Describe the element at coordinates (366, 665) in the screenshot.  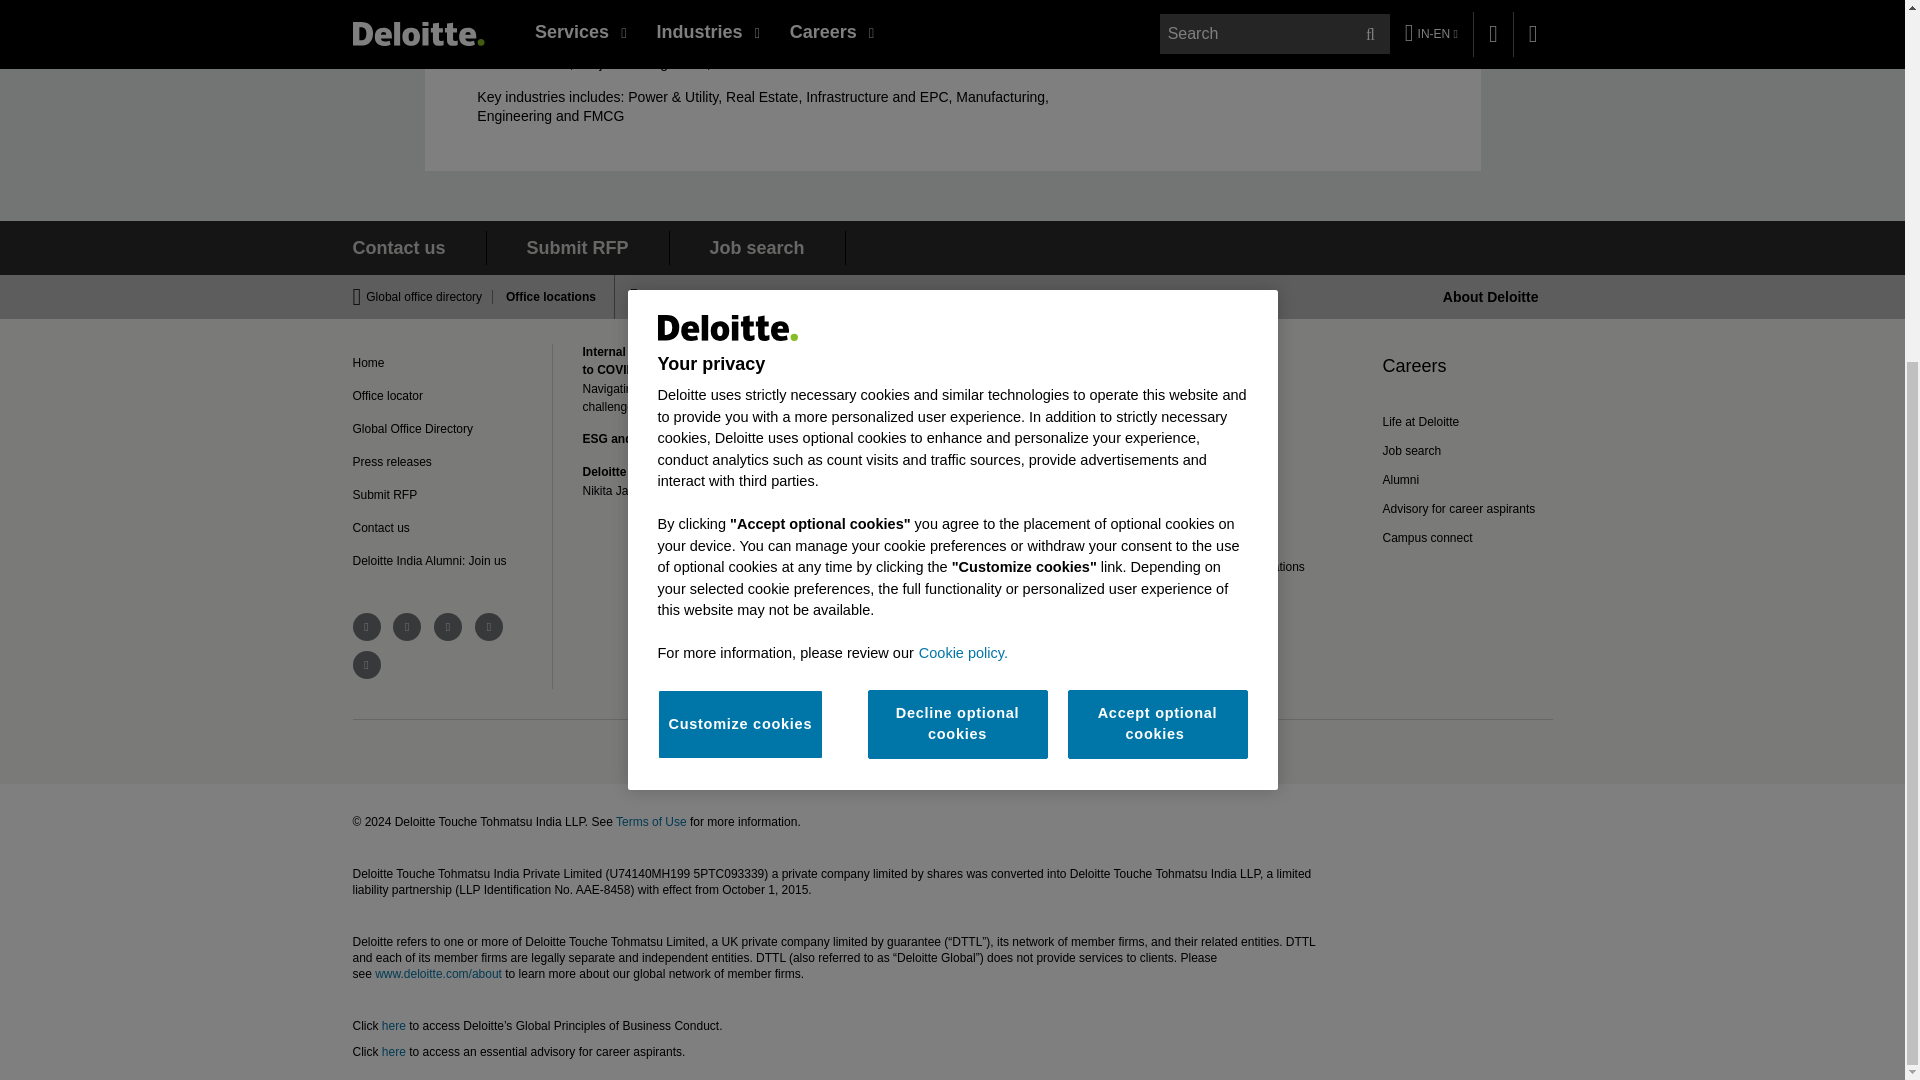
I see `instagram` at that location.